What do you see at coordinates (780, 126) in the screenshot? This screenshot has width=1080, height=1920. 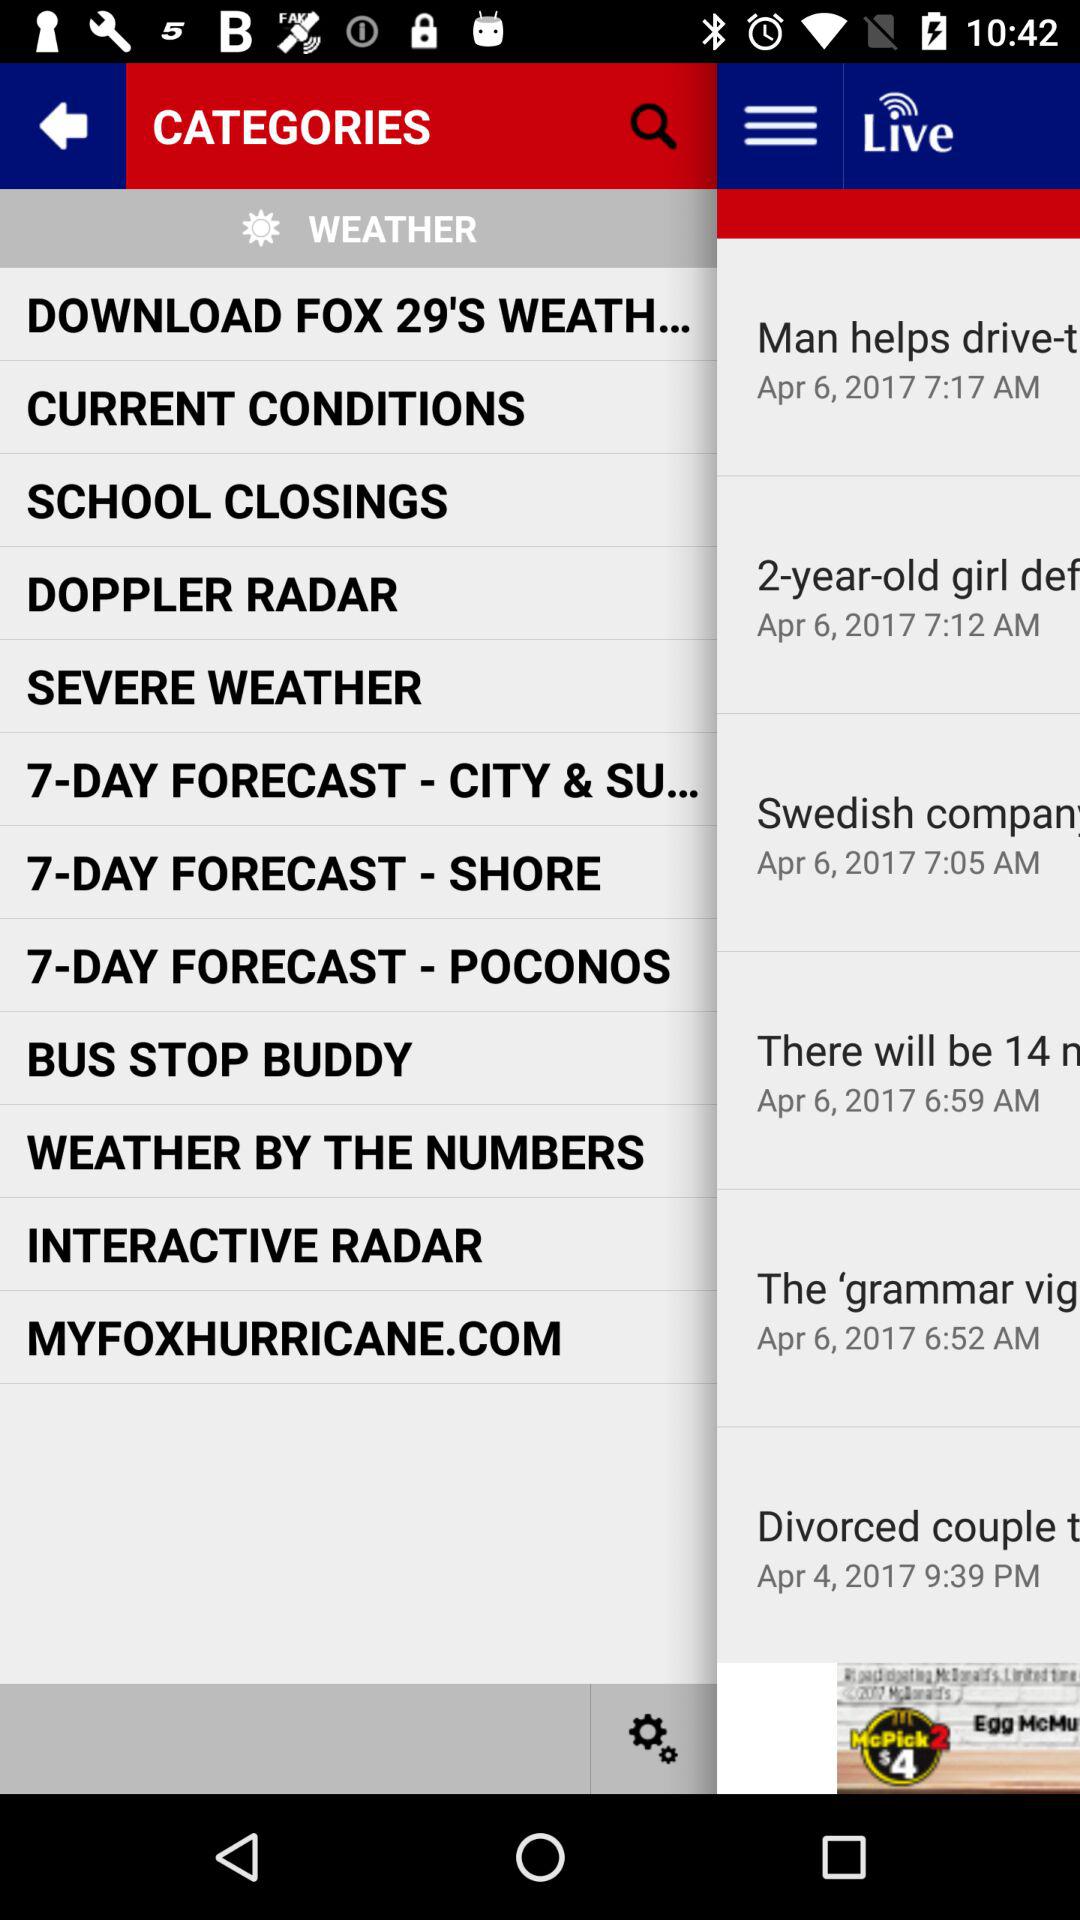 I see `more options` at bounding box center [780, 126].